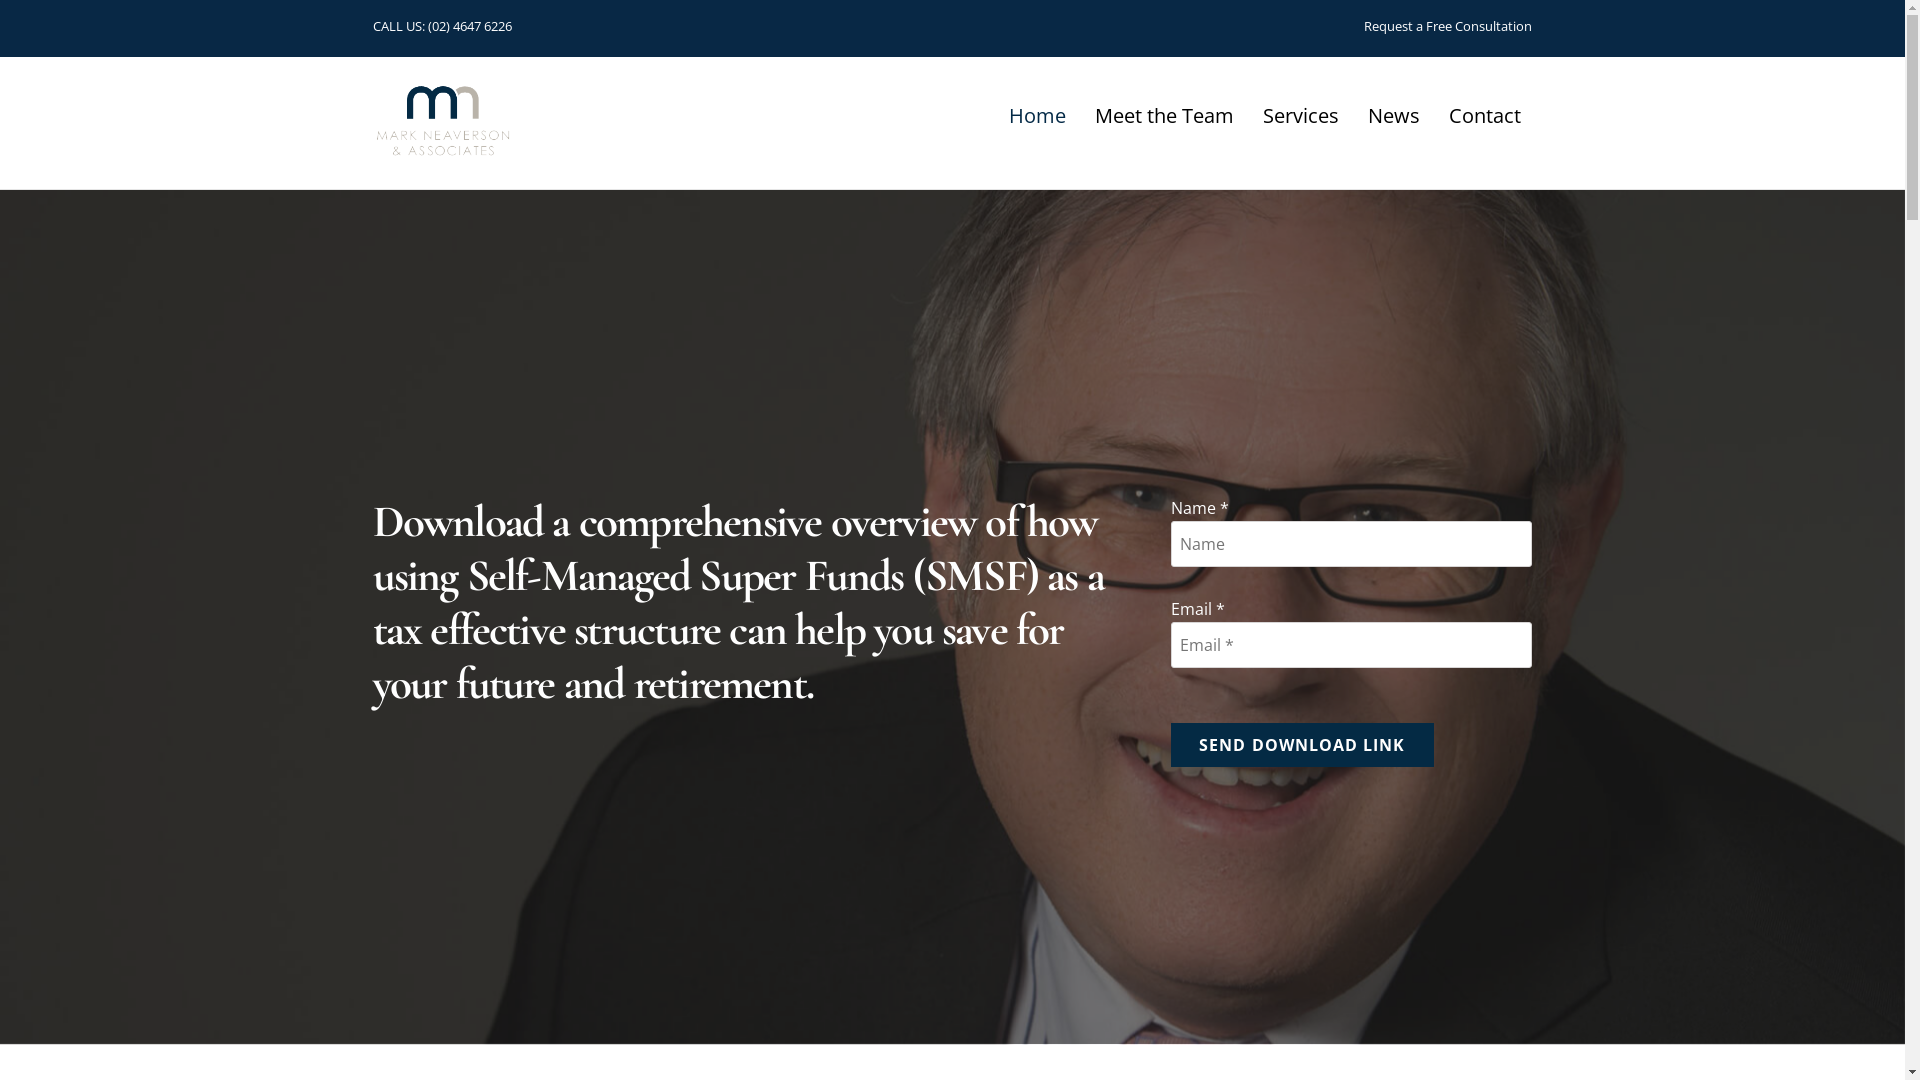 Image resolution: width=1920 pixels, height=1080 pixels. What do you see at coordinates (442, 122) in the screenshot?
I see `Macarthur Accountants` at bounding box center [442, 122].